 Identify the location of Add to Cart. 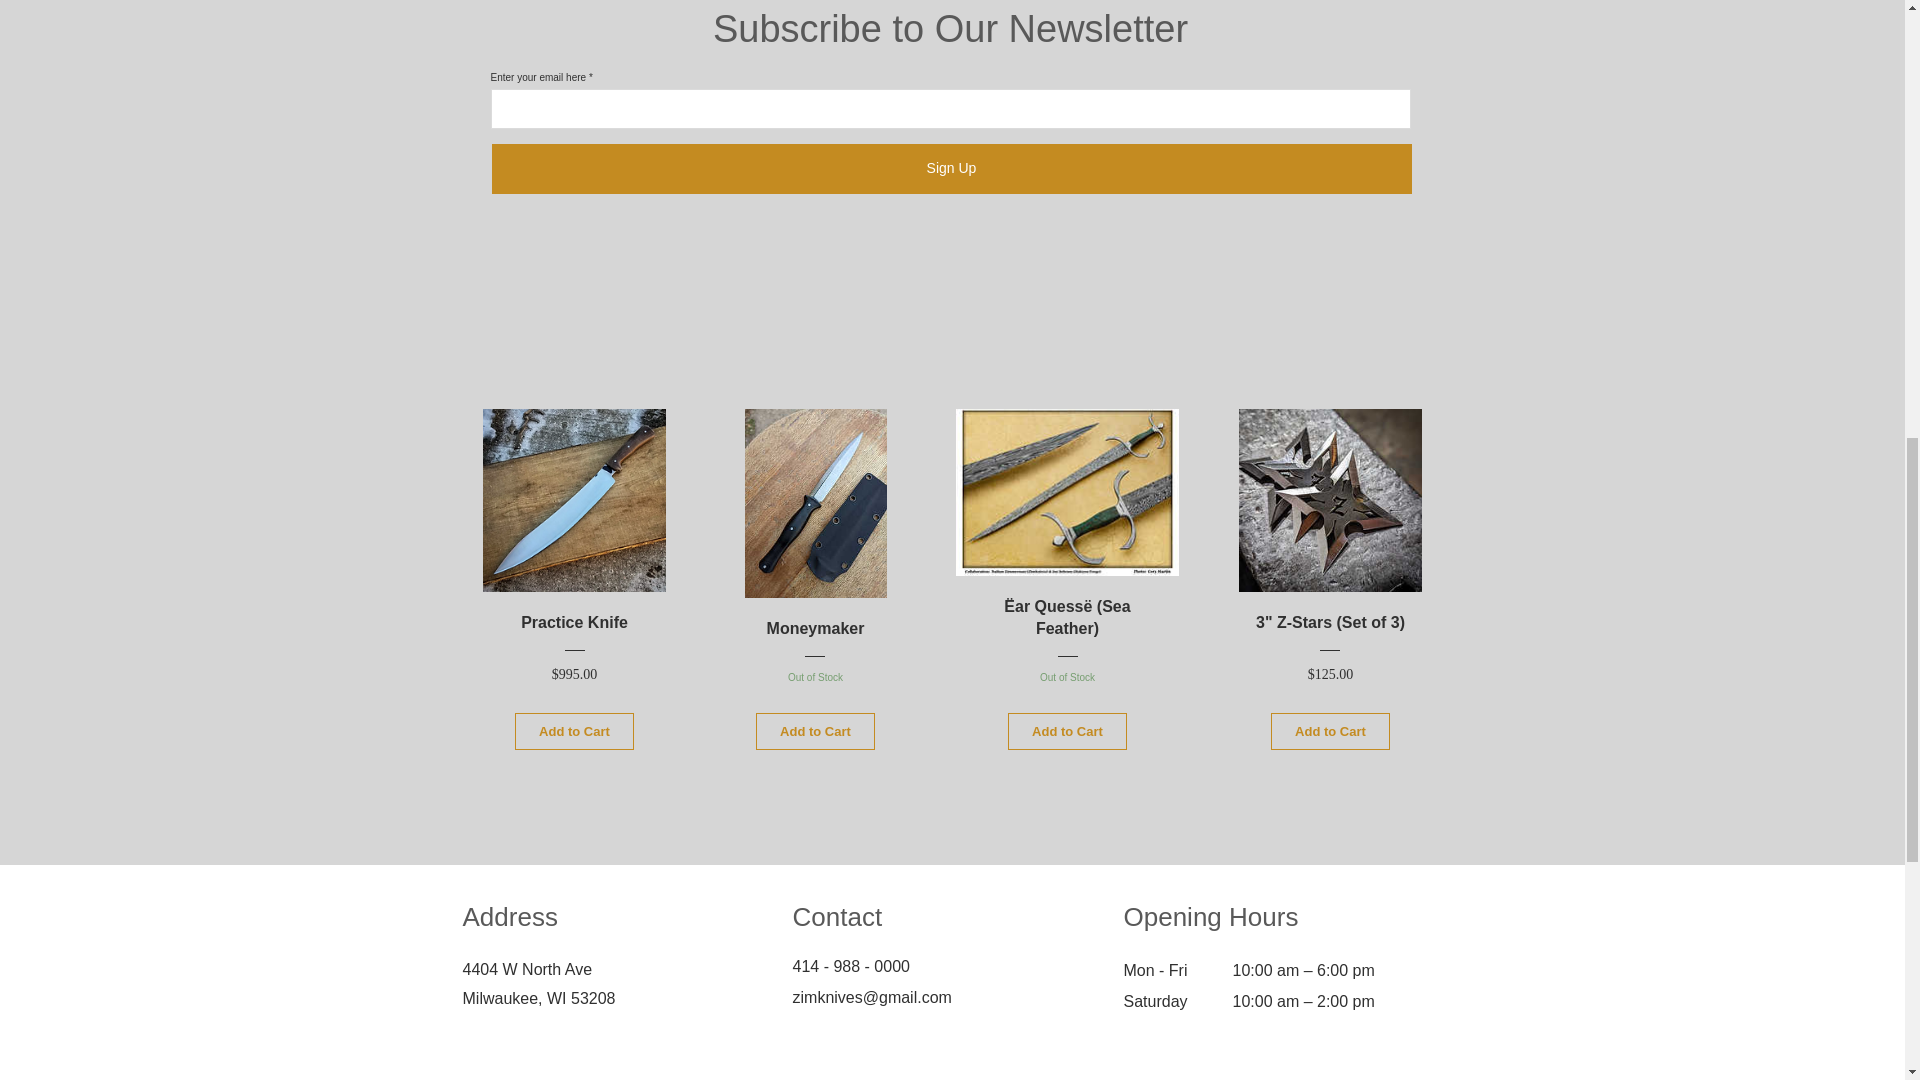
(816, 590).